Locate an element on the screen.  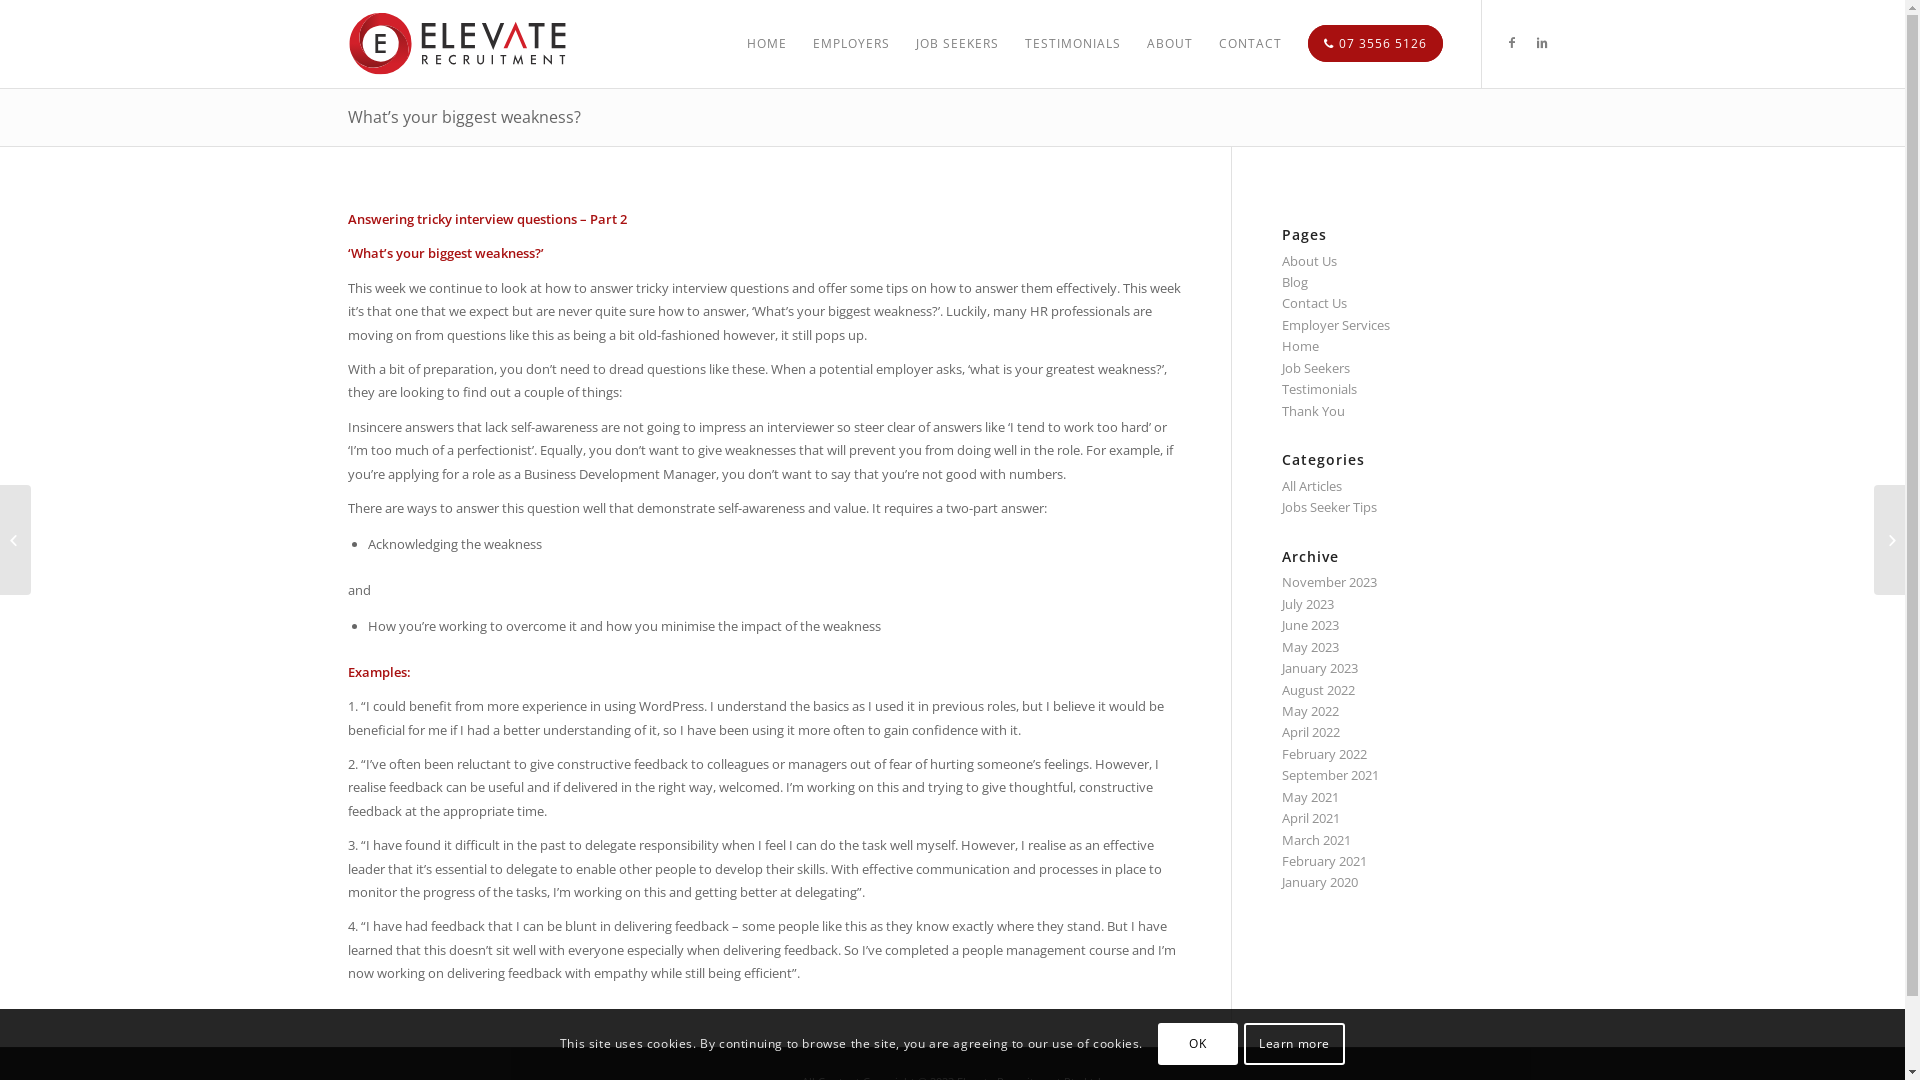
07 3556 5126 is located at coordinates (1374, 44).